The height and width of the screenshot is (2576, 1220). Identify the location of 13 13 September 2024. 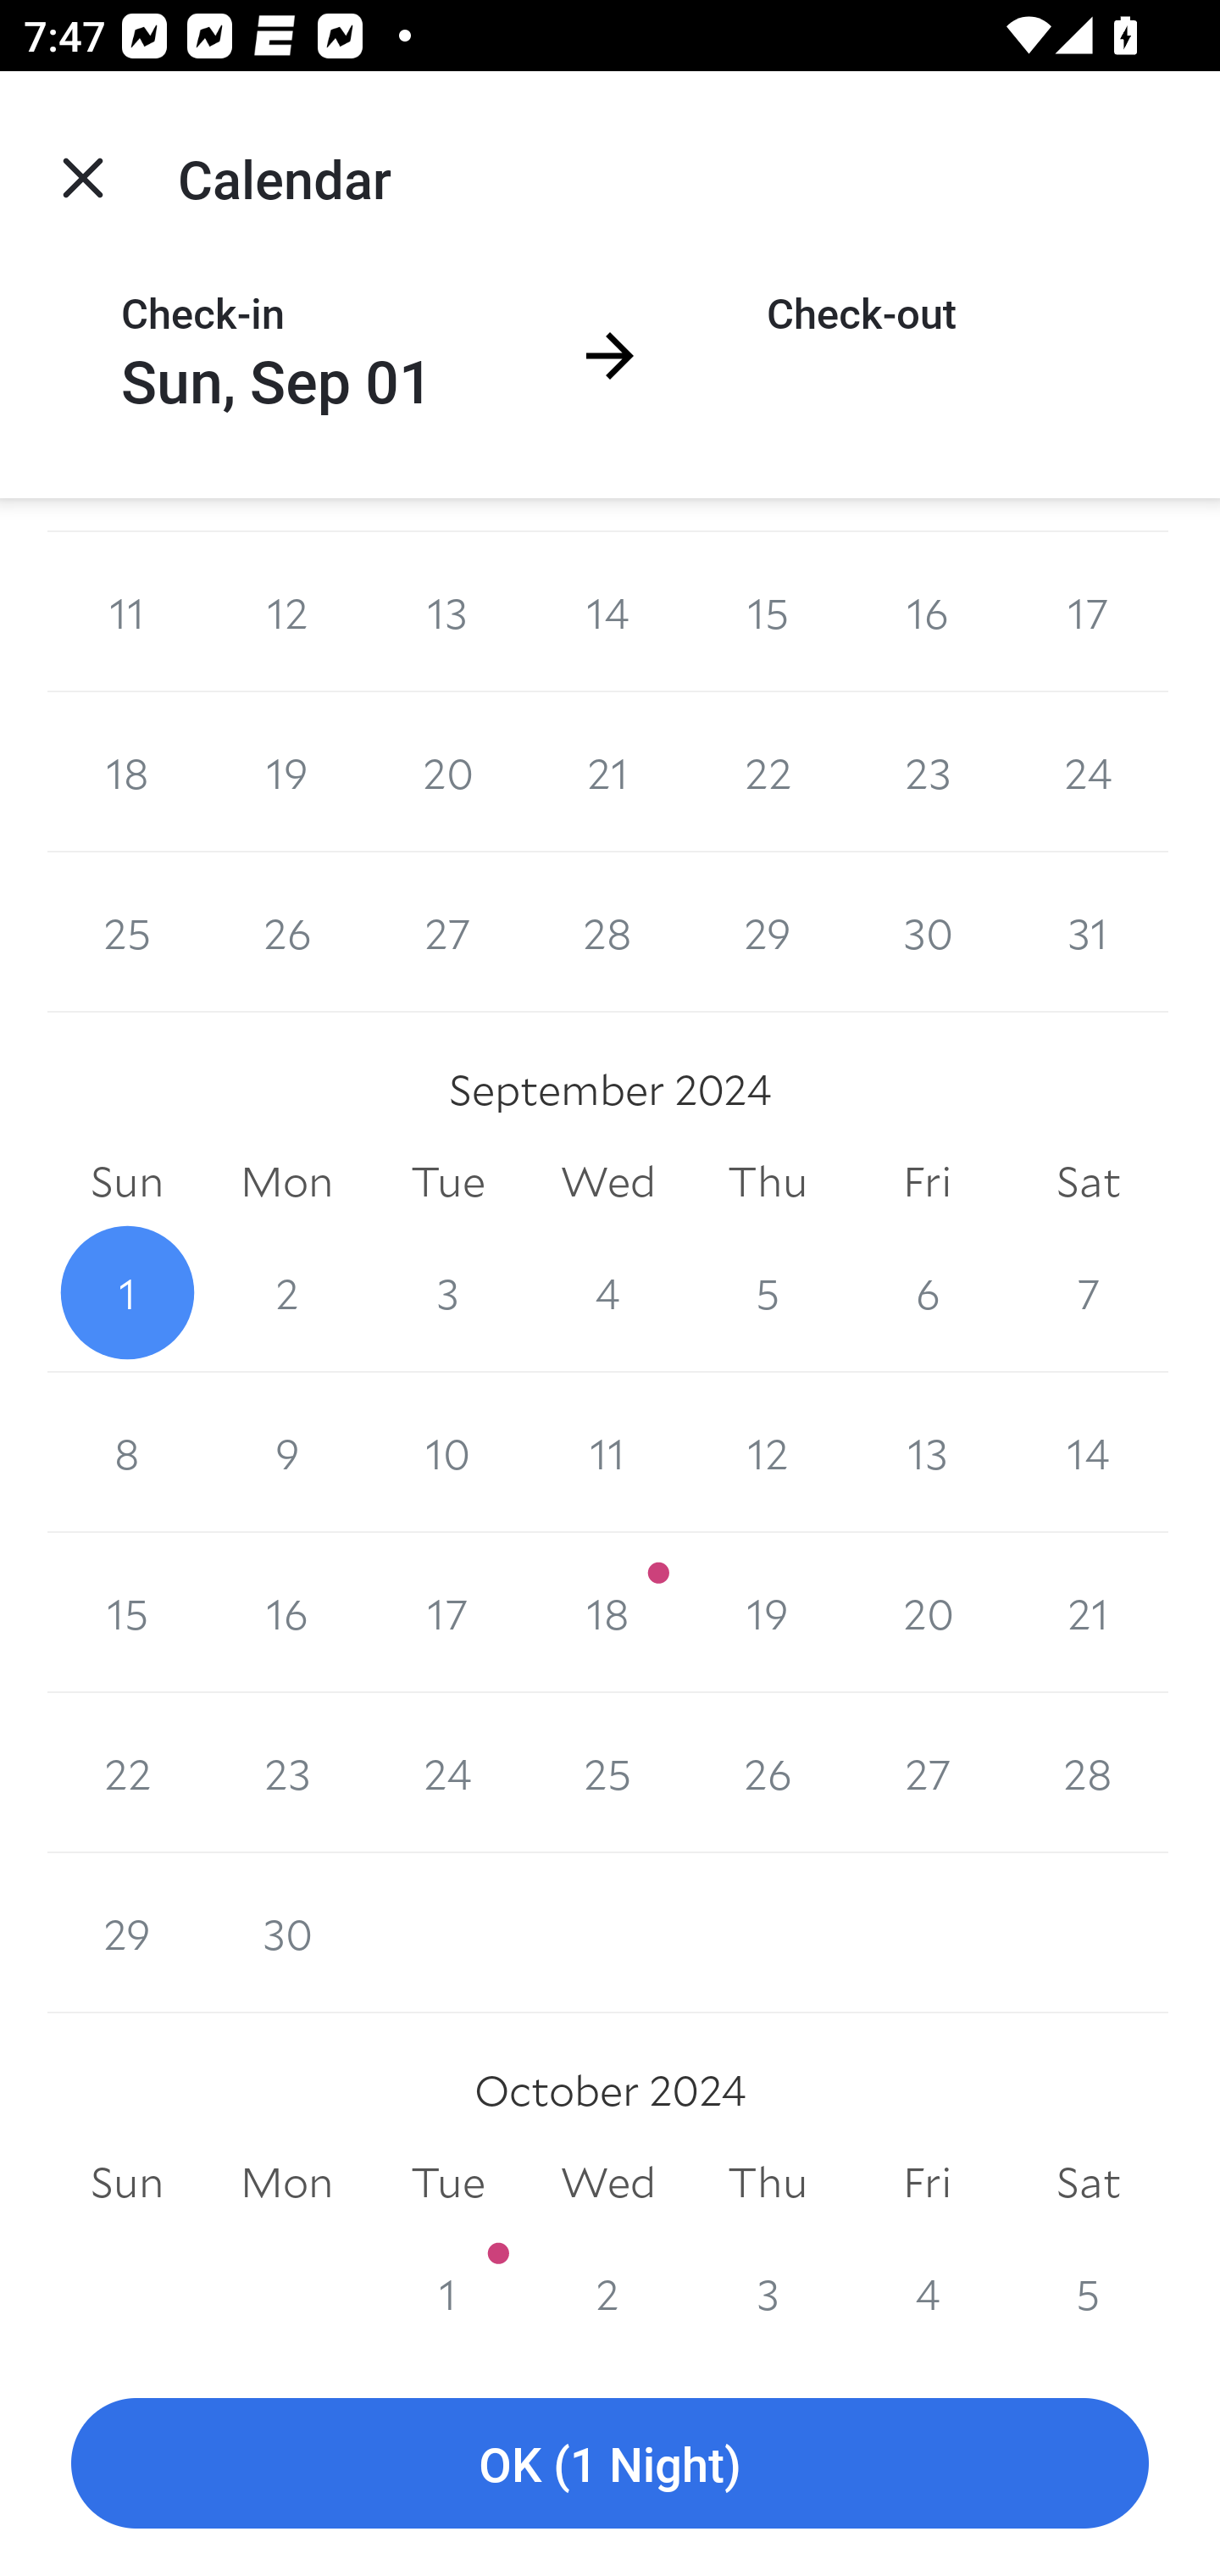
(927, 1452).